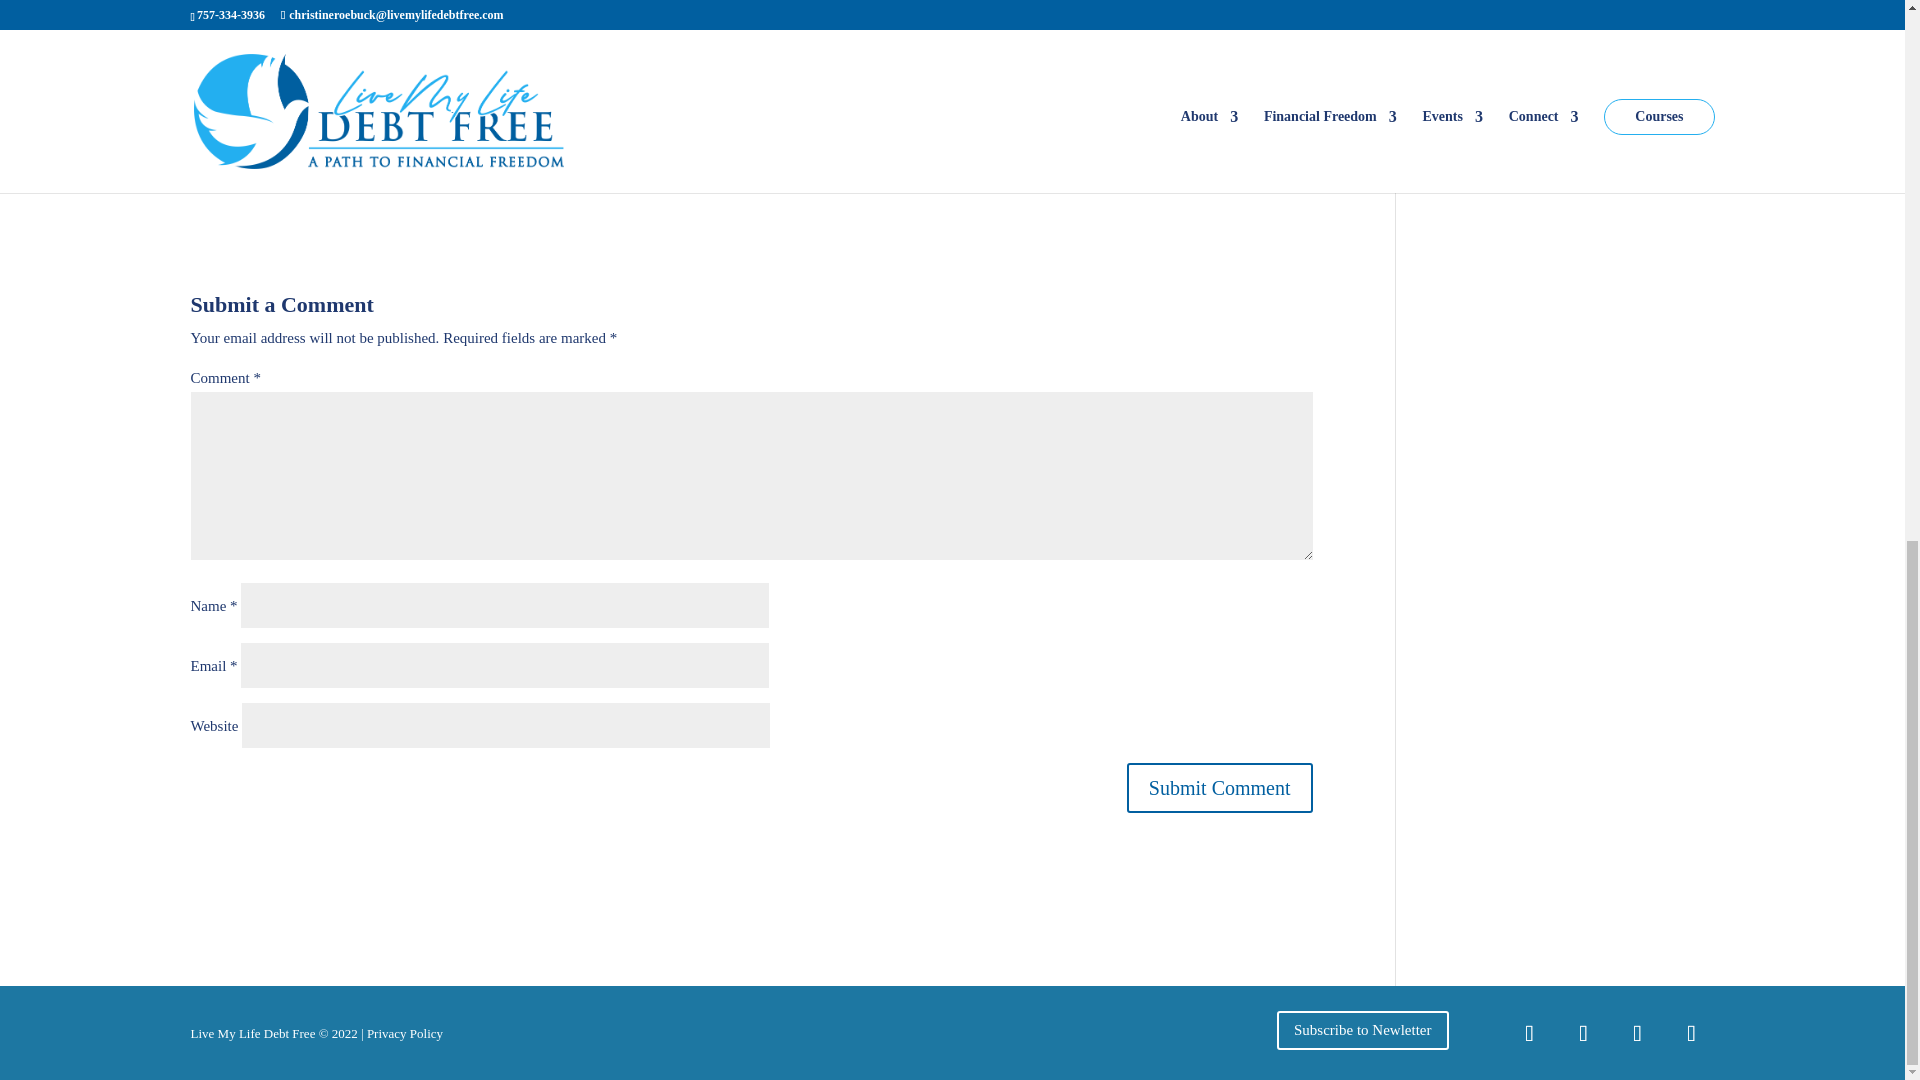 The width and height of the screenshot is (1920, 1080). What do you see at coordinates (1362, 1030) in the screenshot?
I see `Subscribe to Newletter` at bounding box center [1362, 1030].